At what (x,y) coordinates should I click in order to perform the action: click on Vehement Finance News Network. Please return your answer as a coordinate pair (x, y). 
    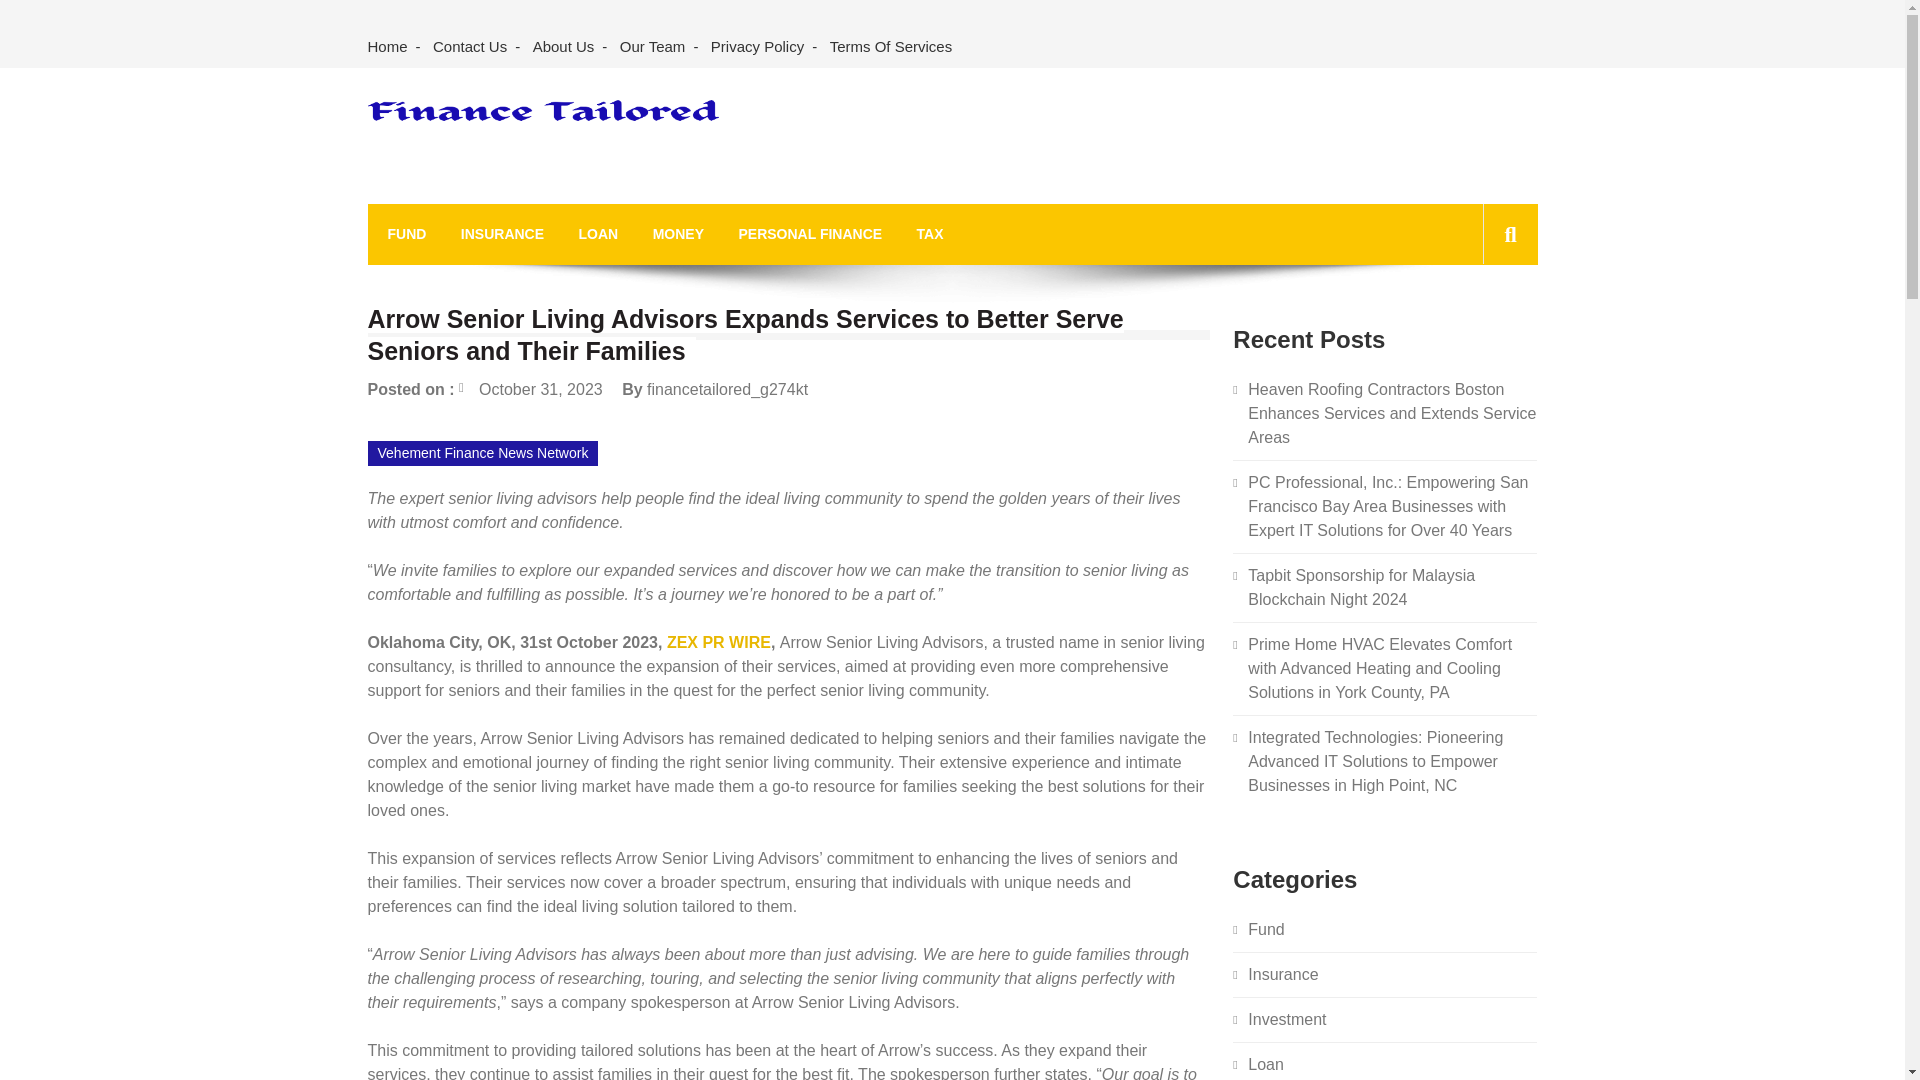
    Looking at the image, I should click on (484, 452).